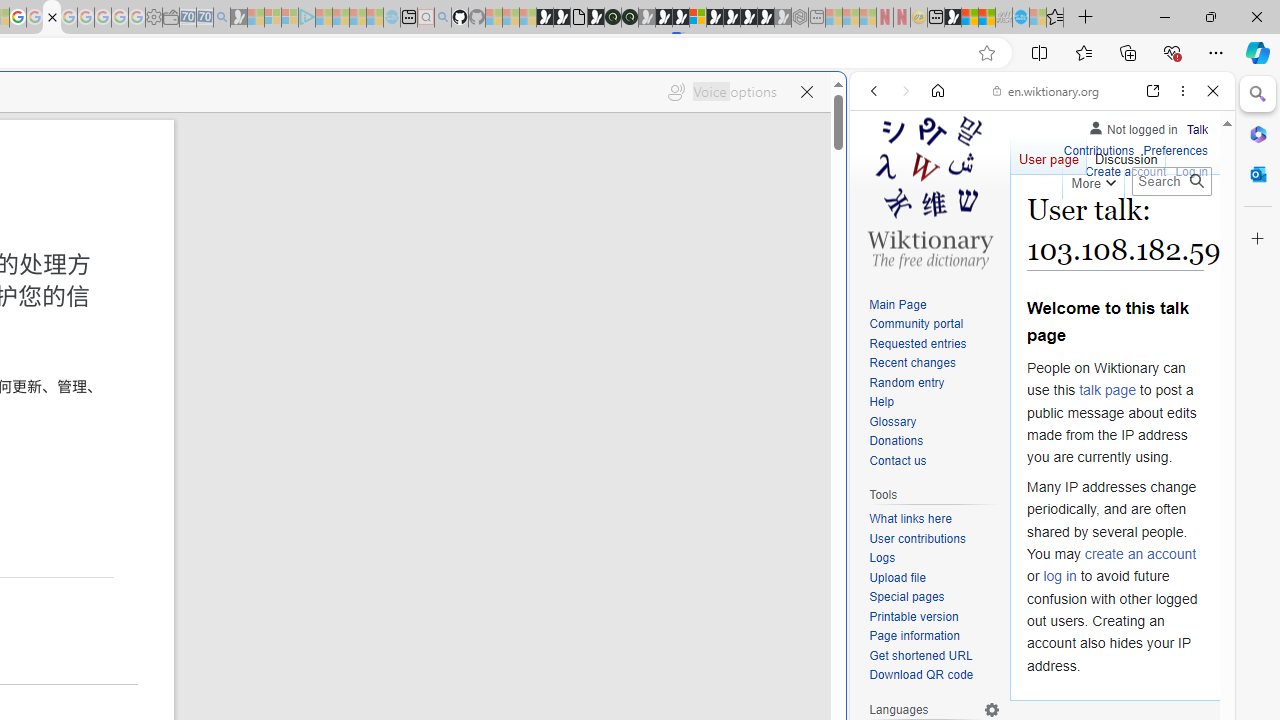  What do you see at coordinates (898, 304) in the screenshot?
I see `Main Page` at bounding box center [898, 304].